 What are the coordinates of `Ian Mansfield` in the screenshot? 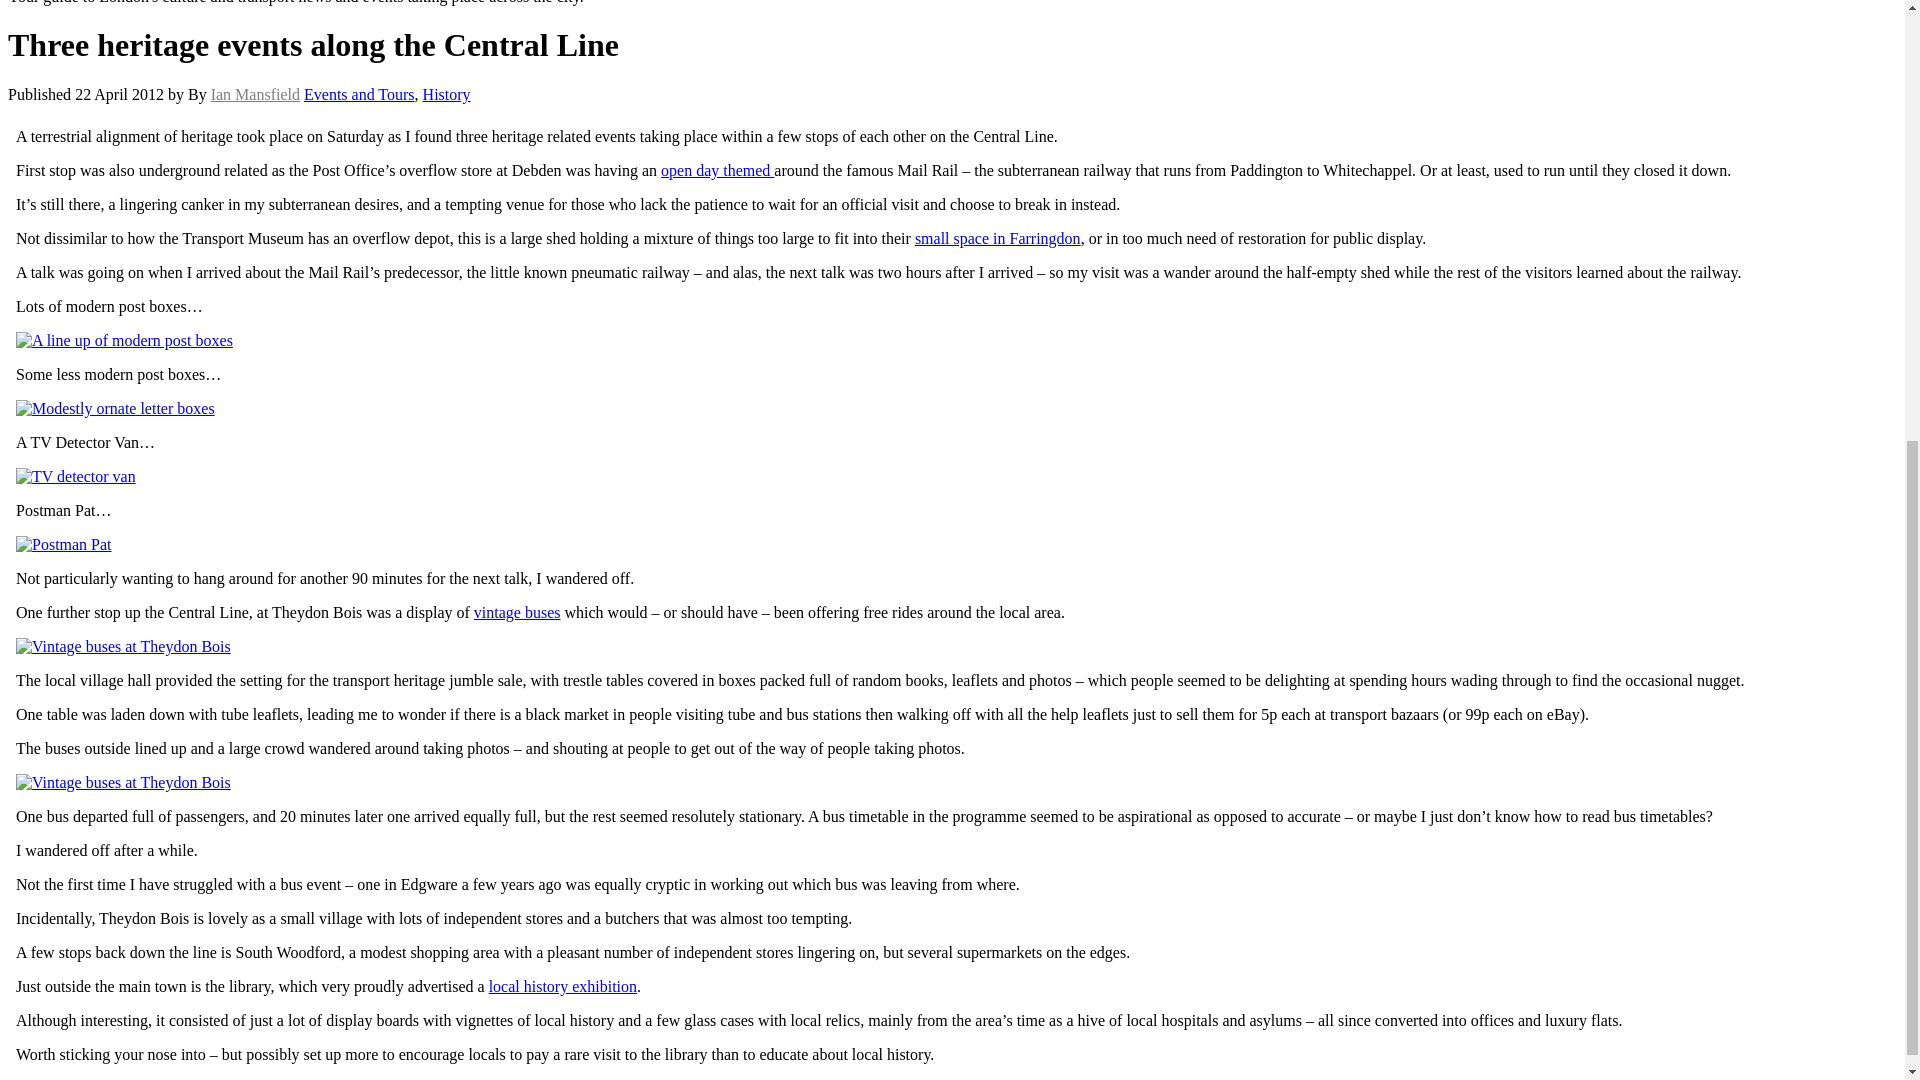 It's located at (255, 94).